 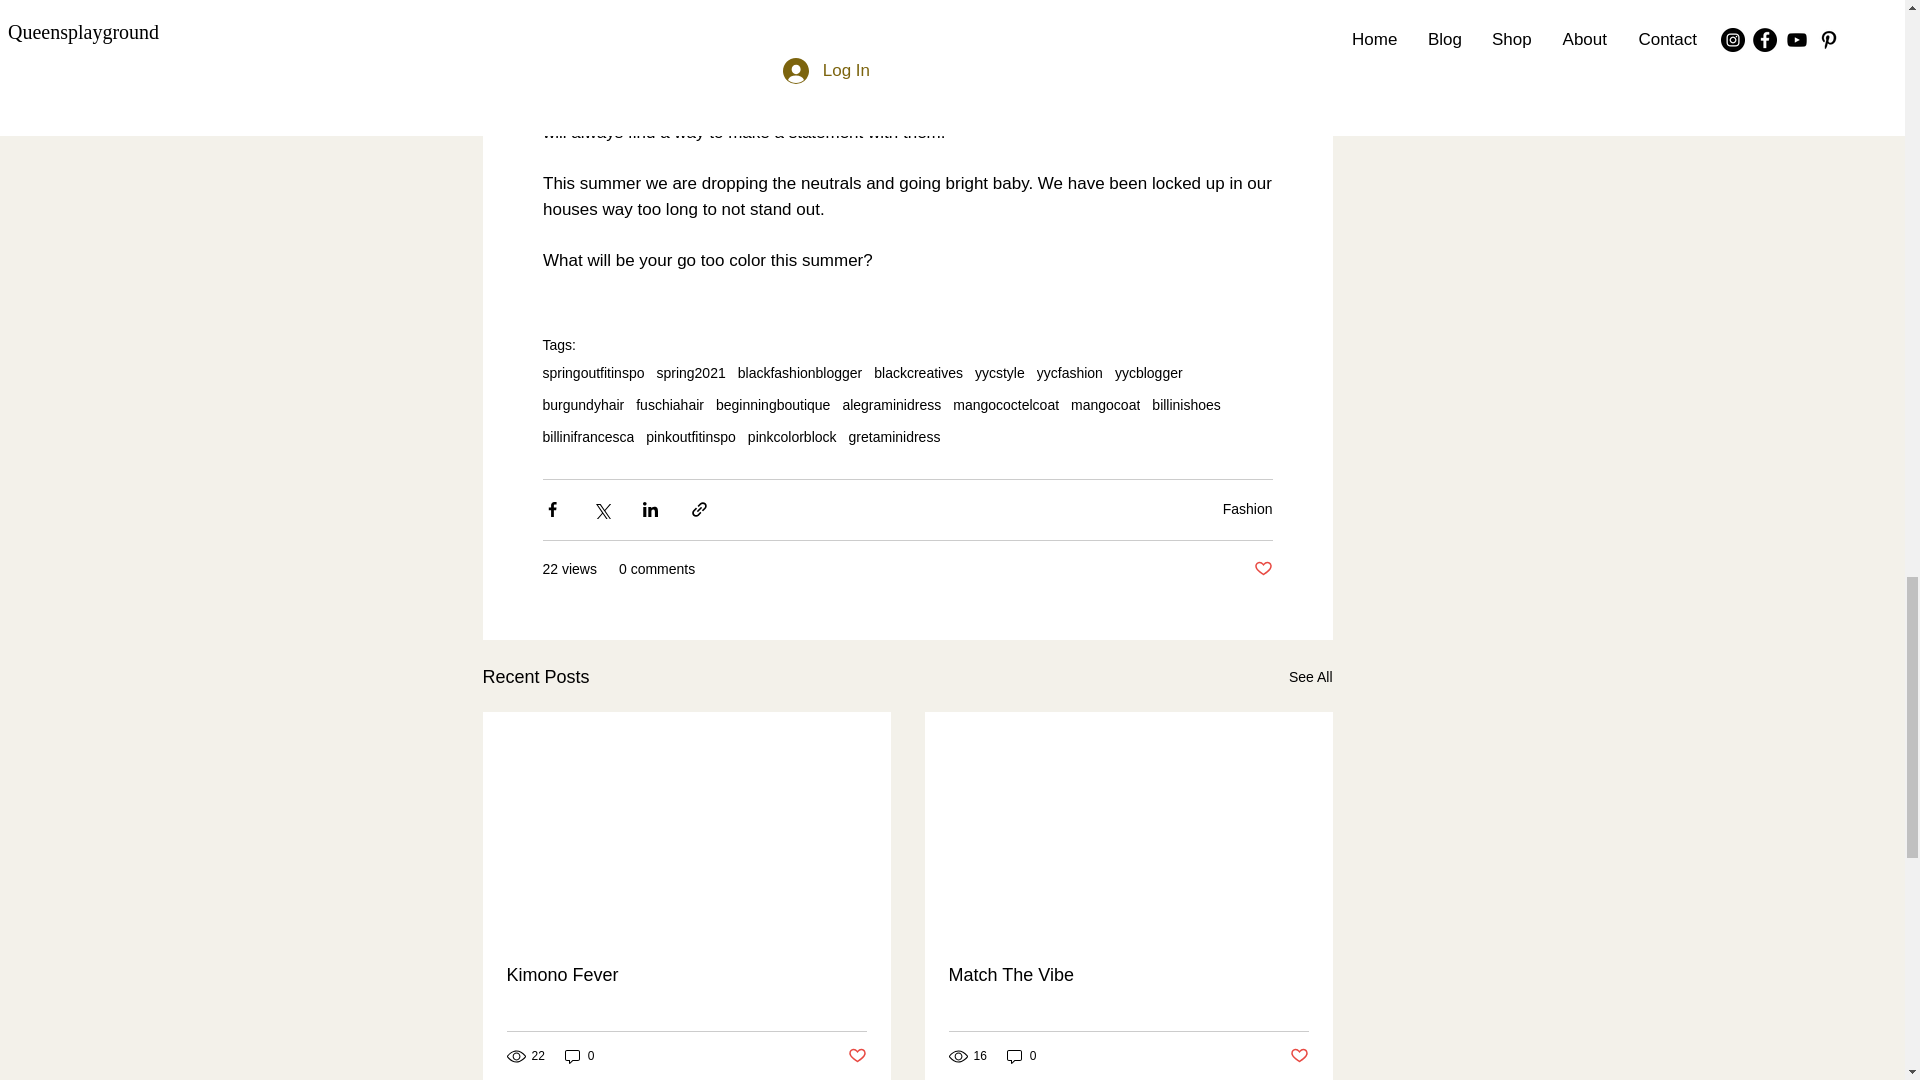 I want to click on mangococtelcoat, so click(x=1006, y=404).